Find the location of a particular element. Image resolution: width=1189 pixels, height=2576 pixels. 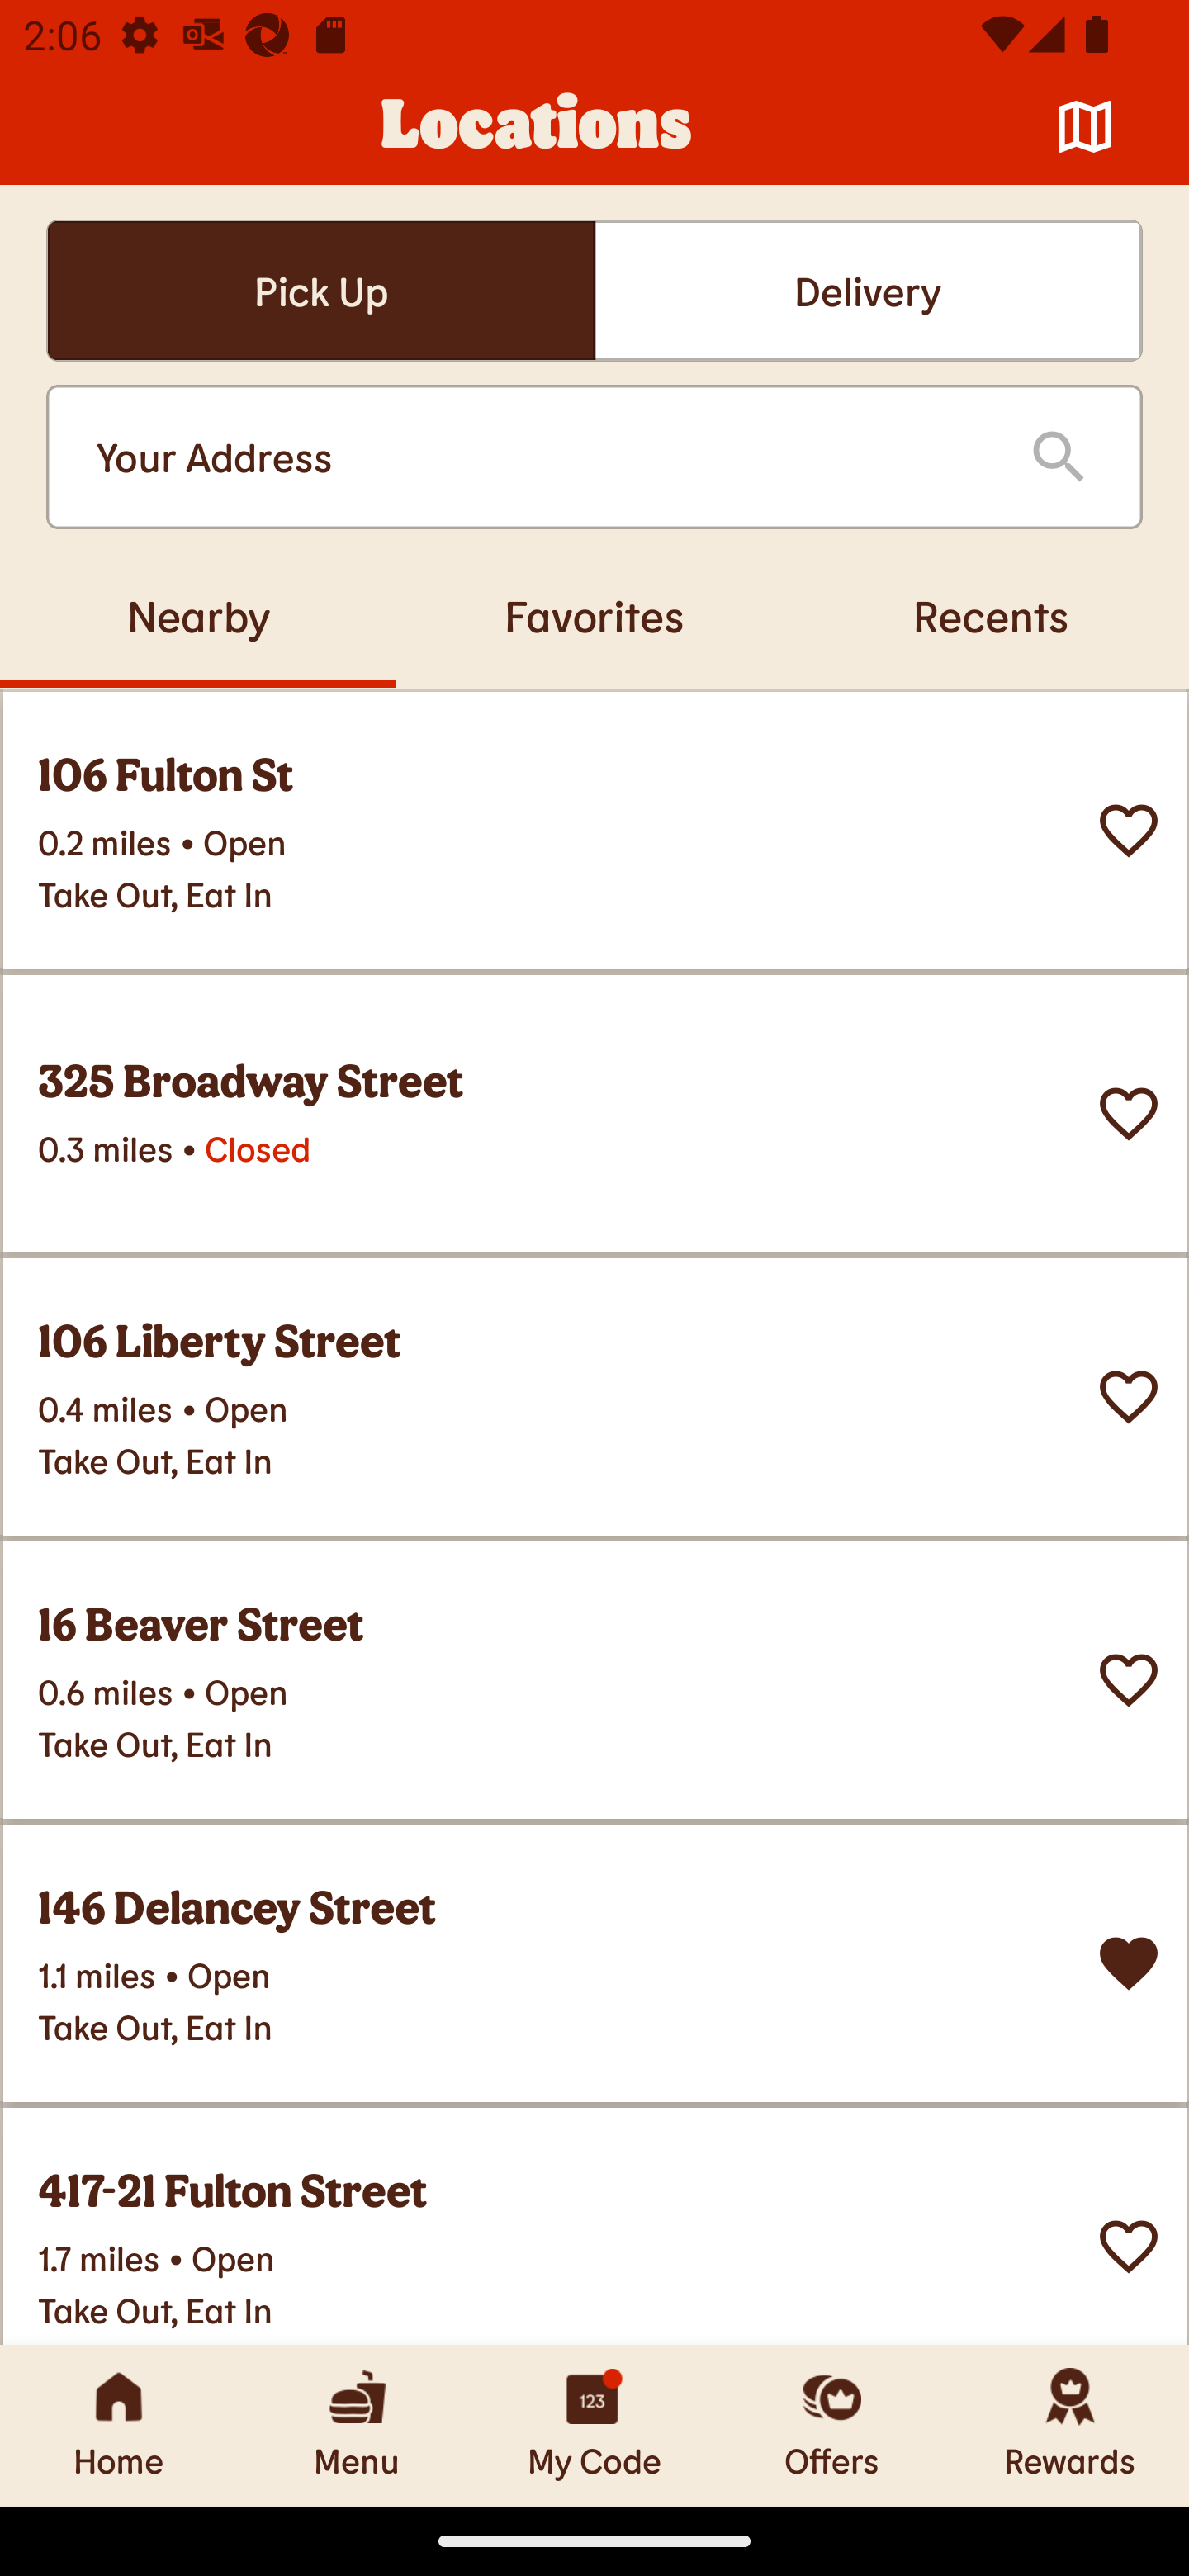

Locations is located at coordinates (537, 127).